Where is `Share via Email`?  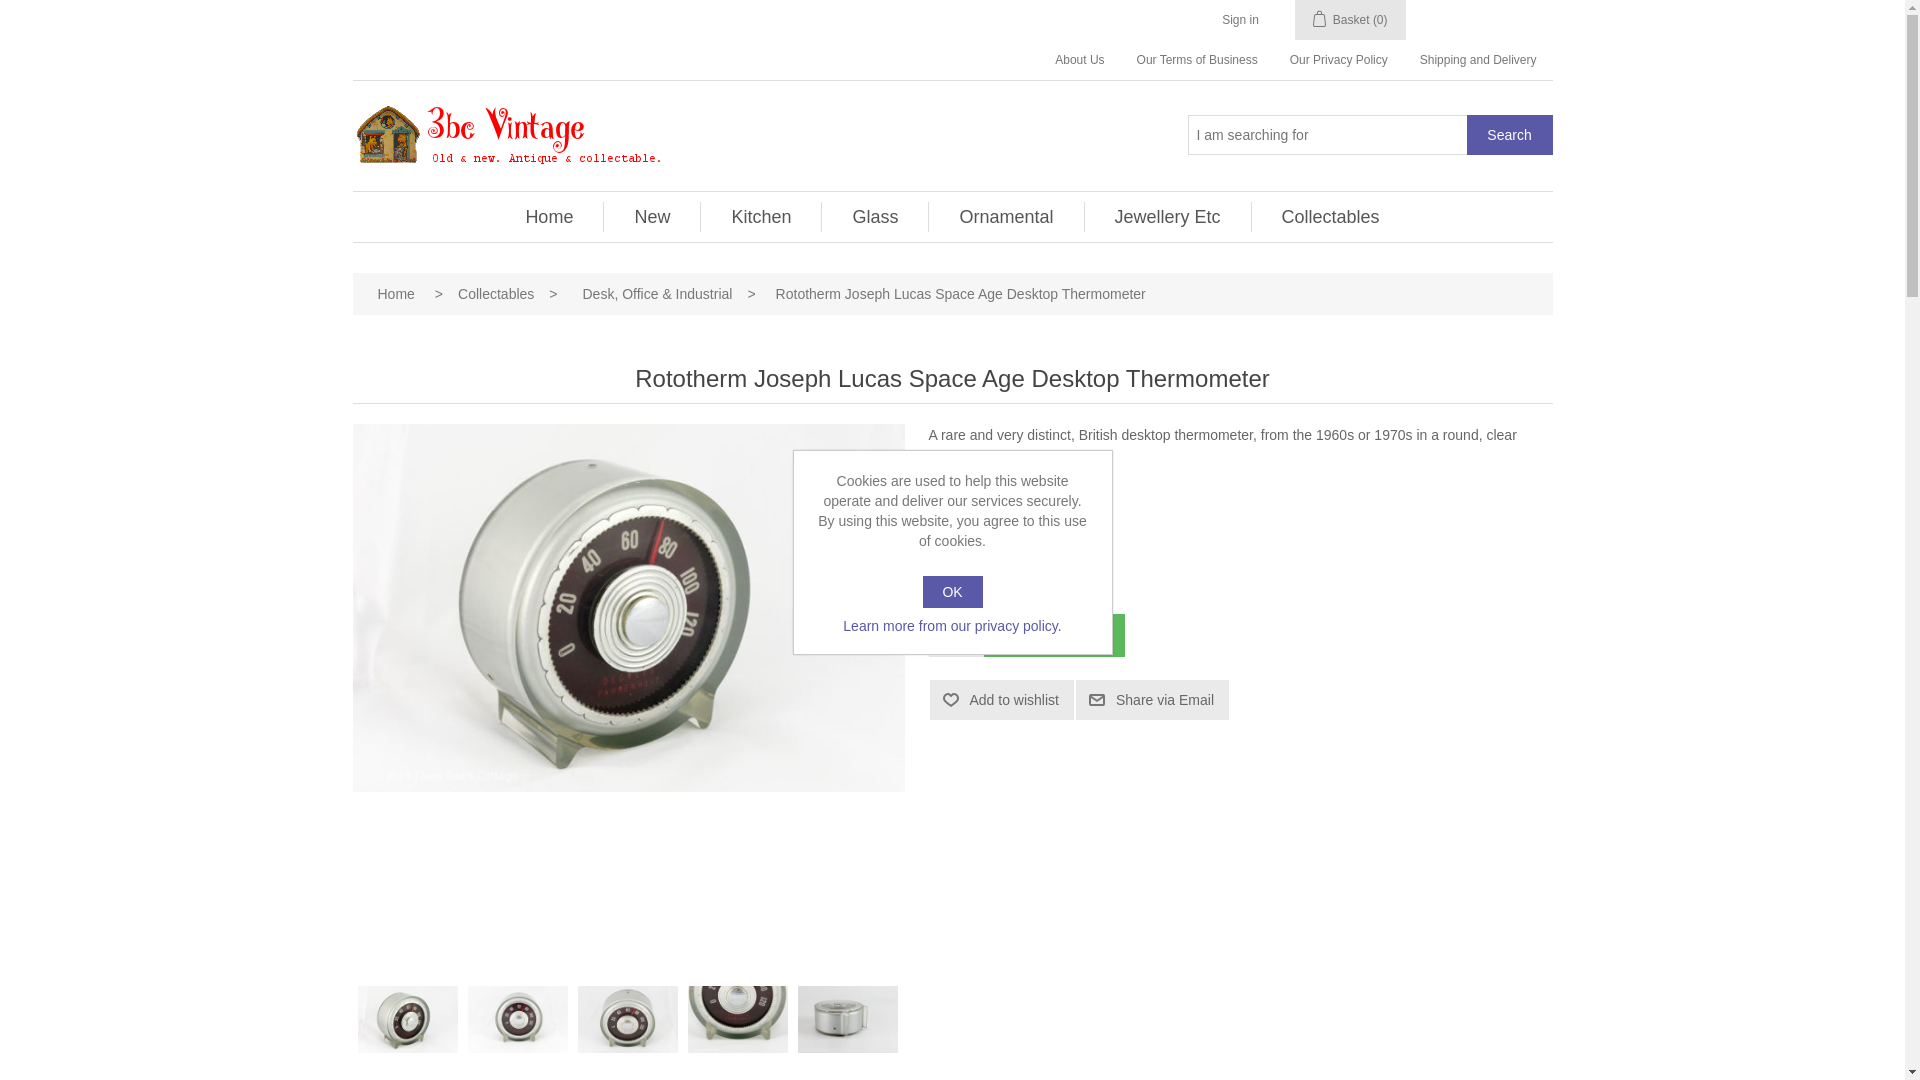
Share via Email is located at coordinates (1152, 700).